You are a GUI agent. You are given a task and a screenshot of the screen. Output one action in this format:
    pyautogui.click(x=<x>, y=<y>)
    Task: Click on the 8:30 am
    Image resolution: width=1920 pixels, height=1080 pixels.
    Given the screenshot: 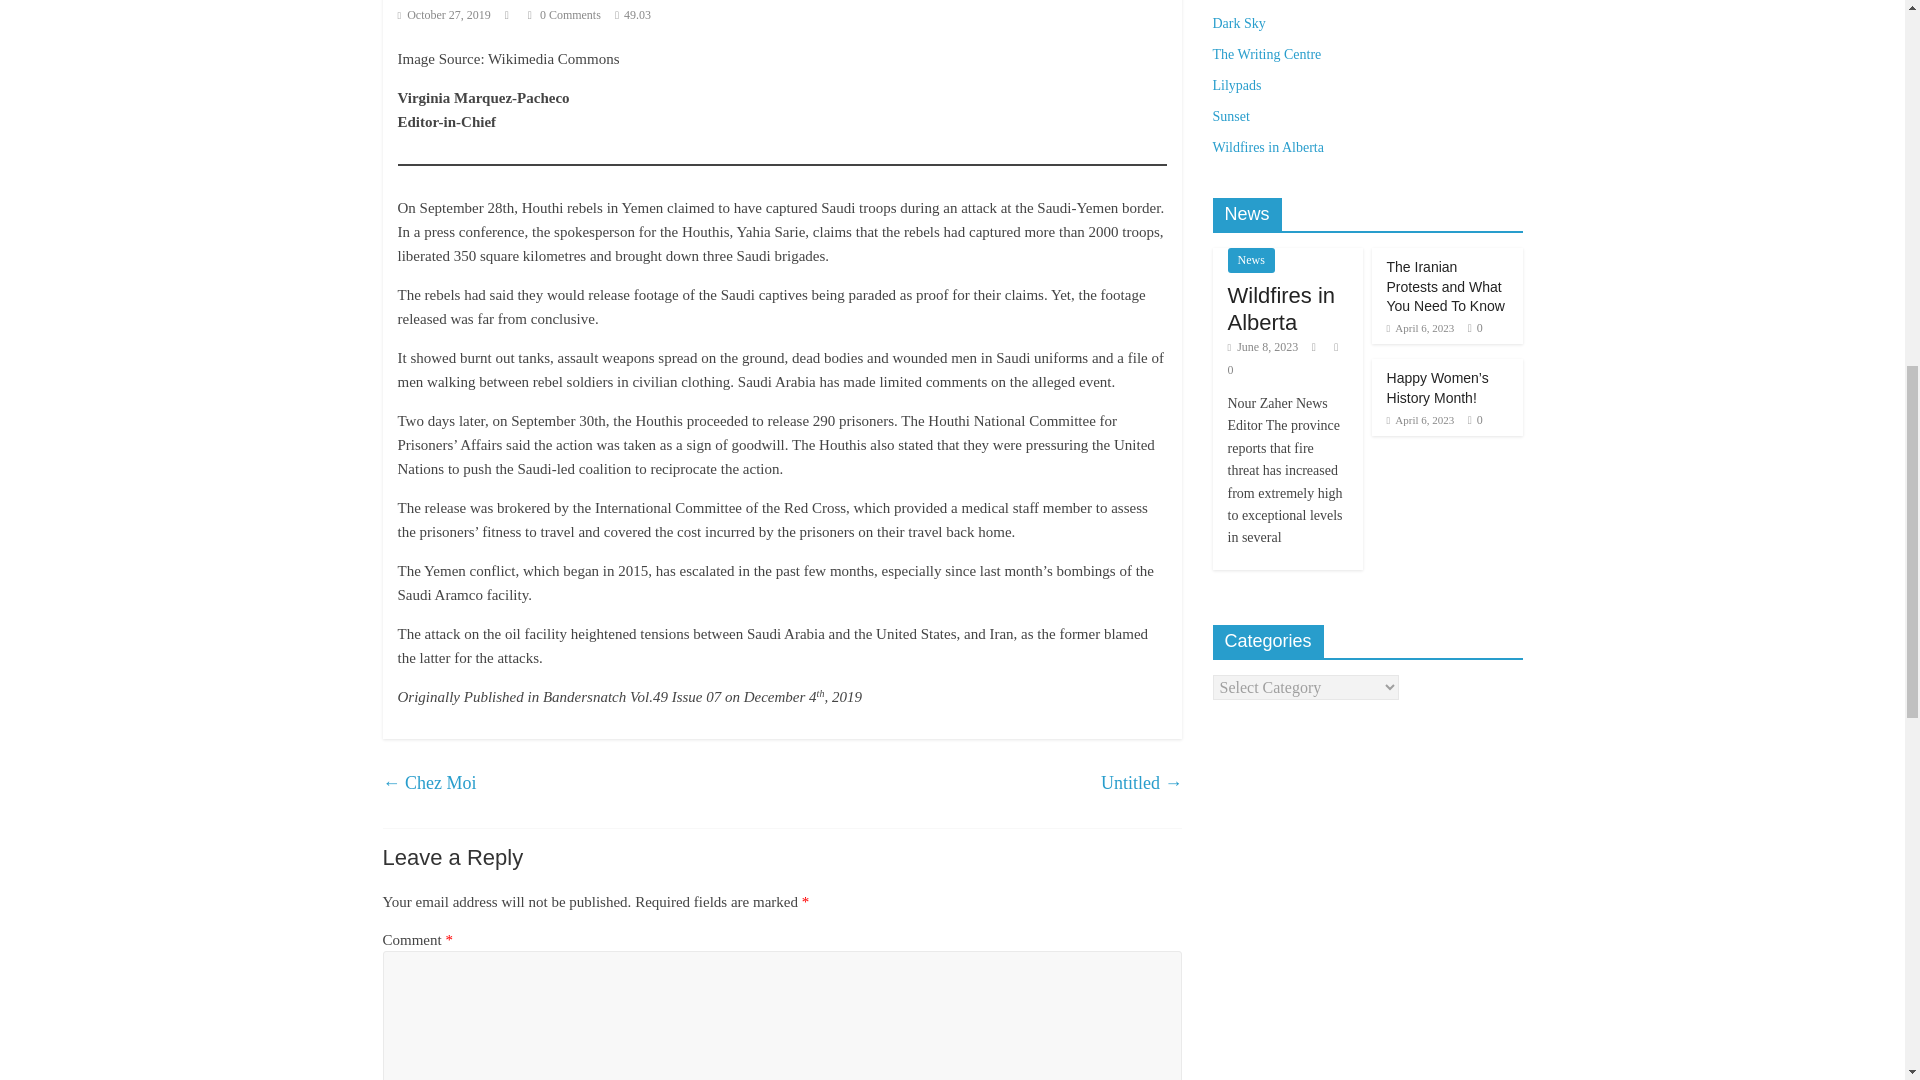 What is the action you would take?
    pyautogui.click(x=1420, y=327)
    